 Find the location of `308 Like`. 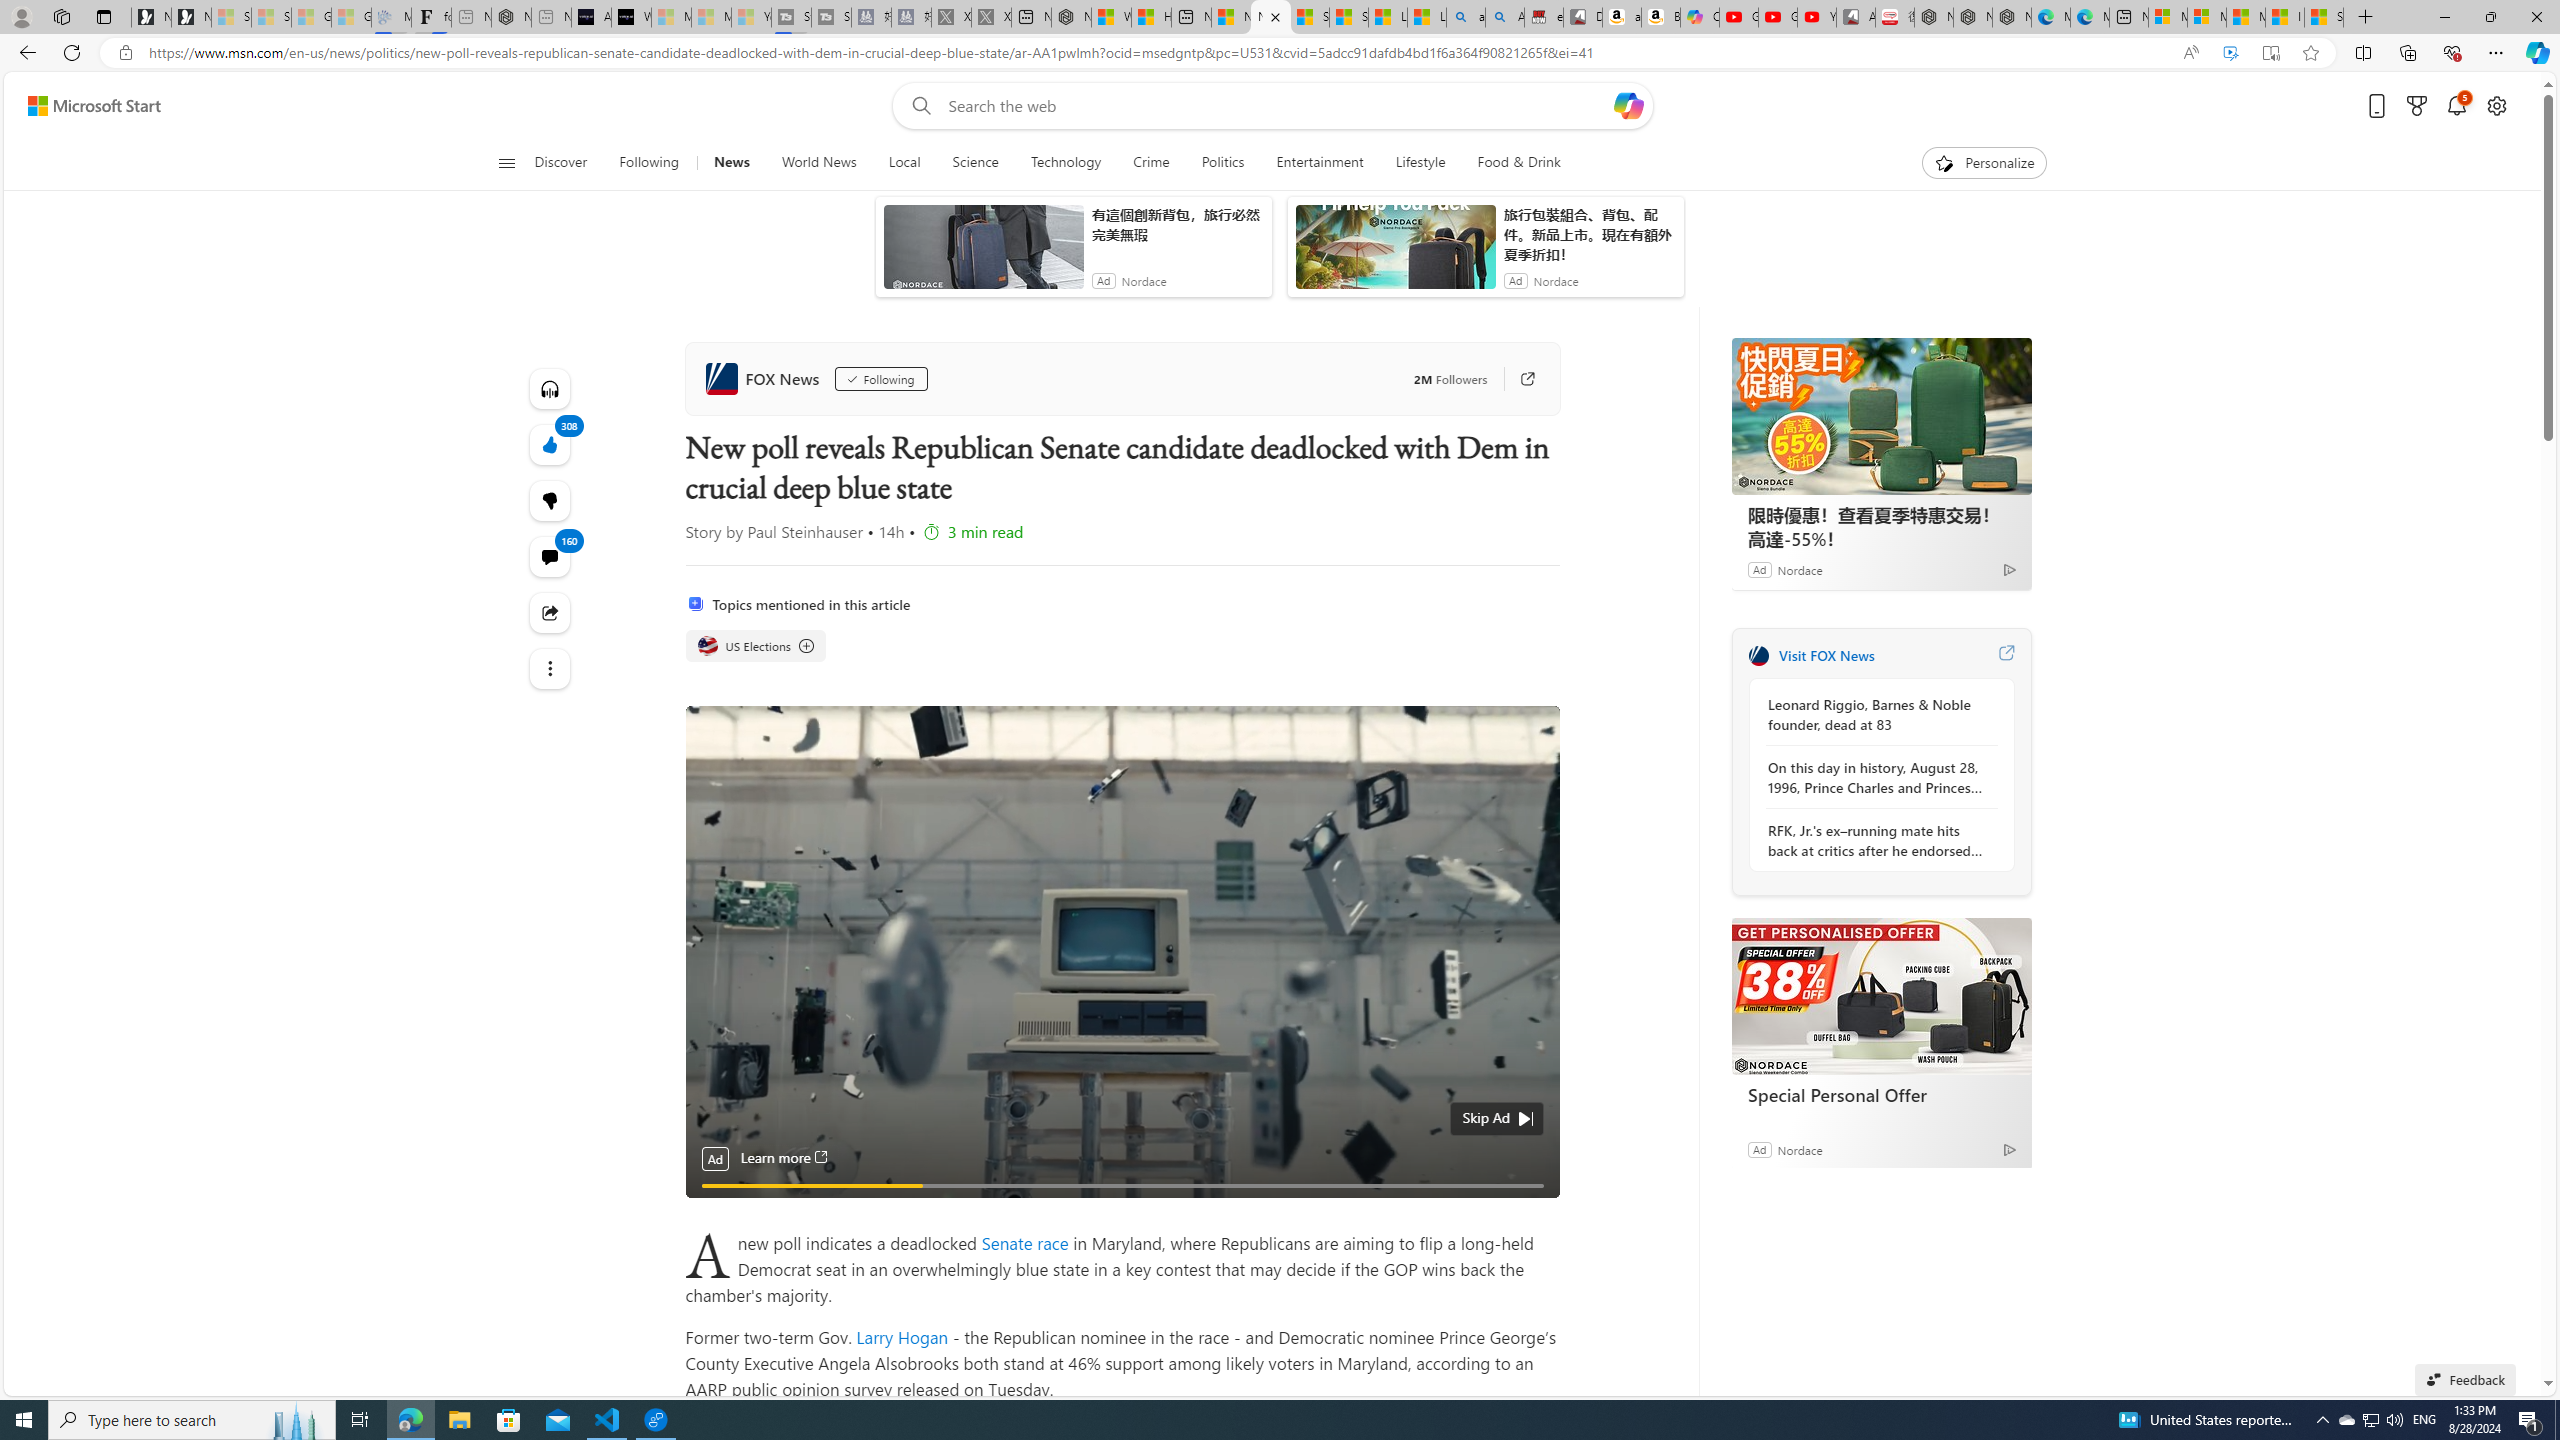

308 Like is located at coordinates (550, 444).